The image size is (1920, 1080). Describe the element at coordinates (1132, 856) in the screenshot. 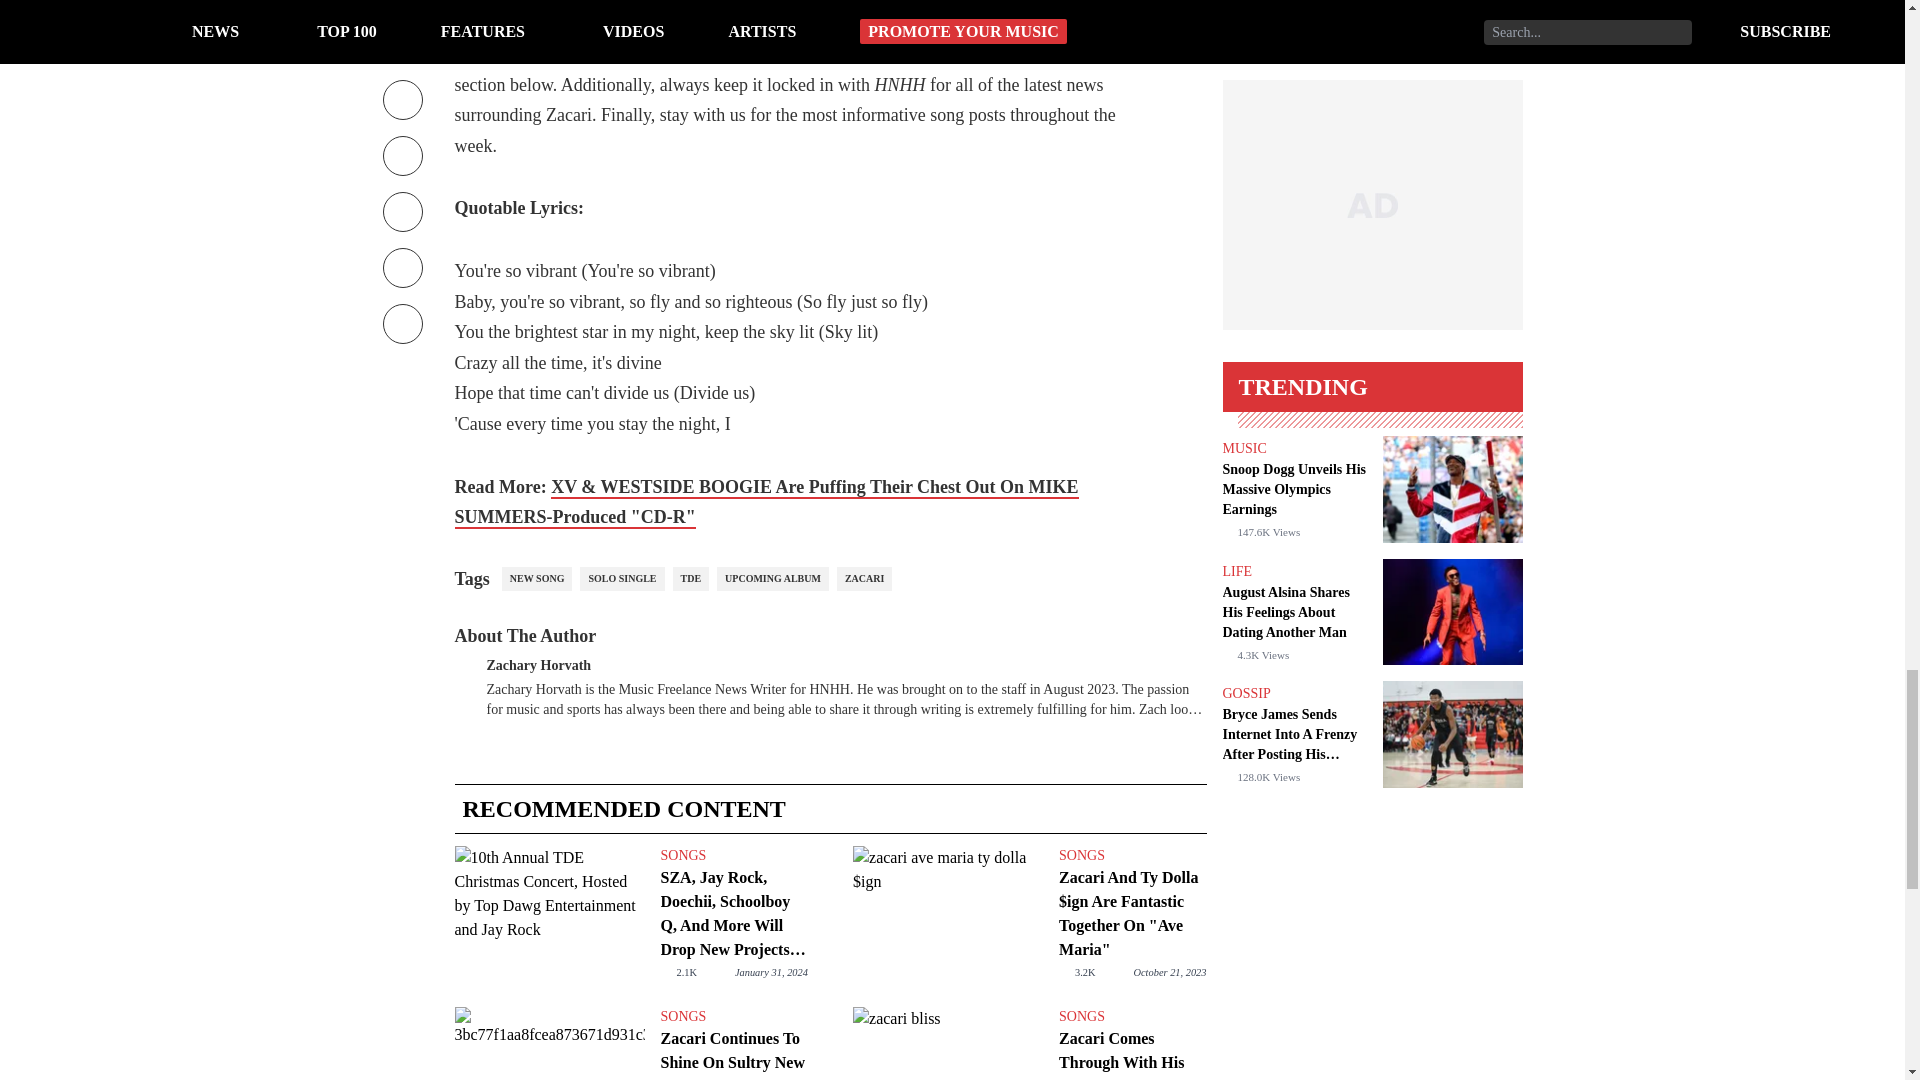

I see `SONGS` at that location.